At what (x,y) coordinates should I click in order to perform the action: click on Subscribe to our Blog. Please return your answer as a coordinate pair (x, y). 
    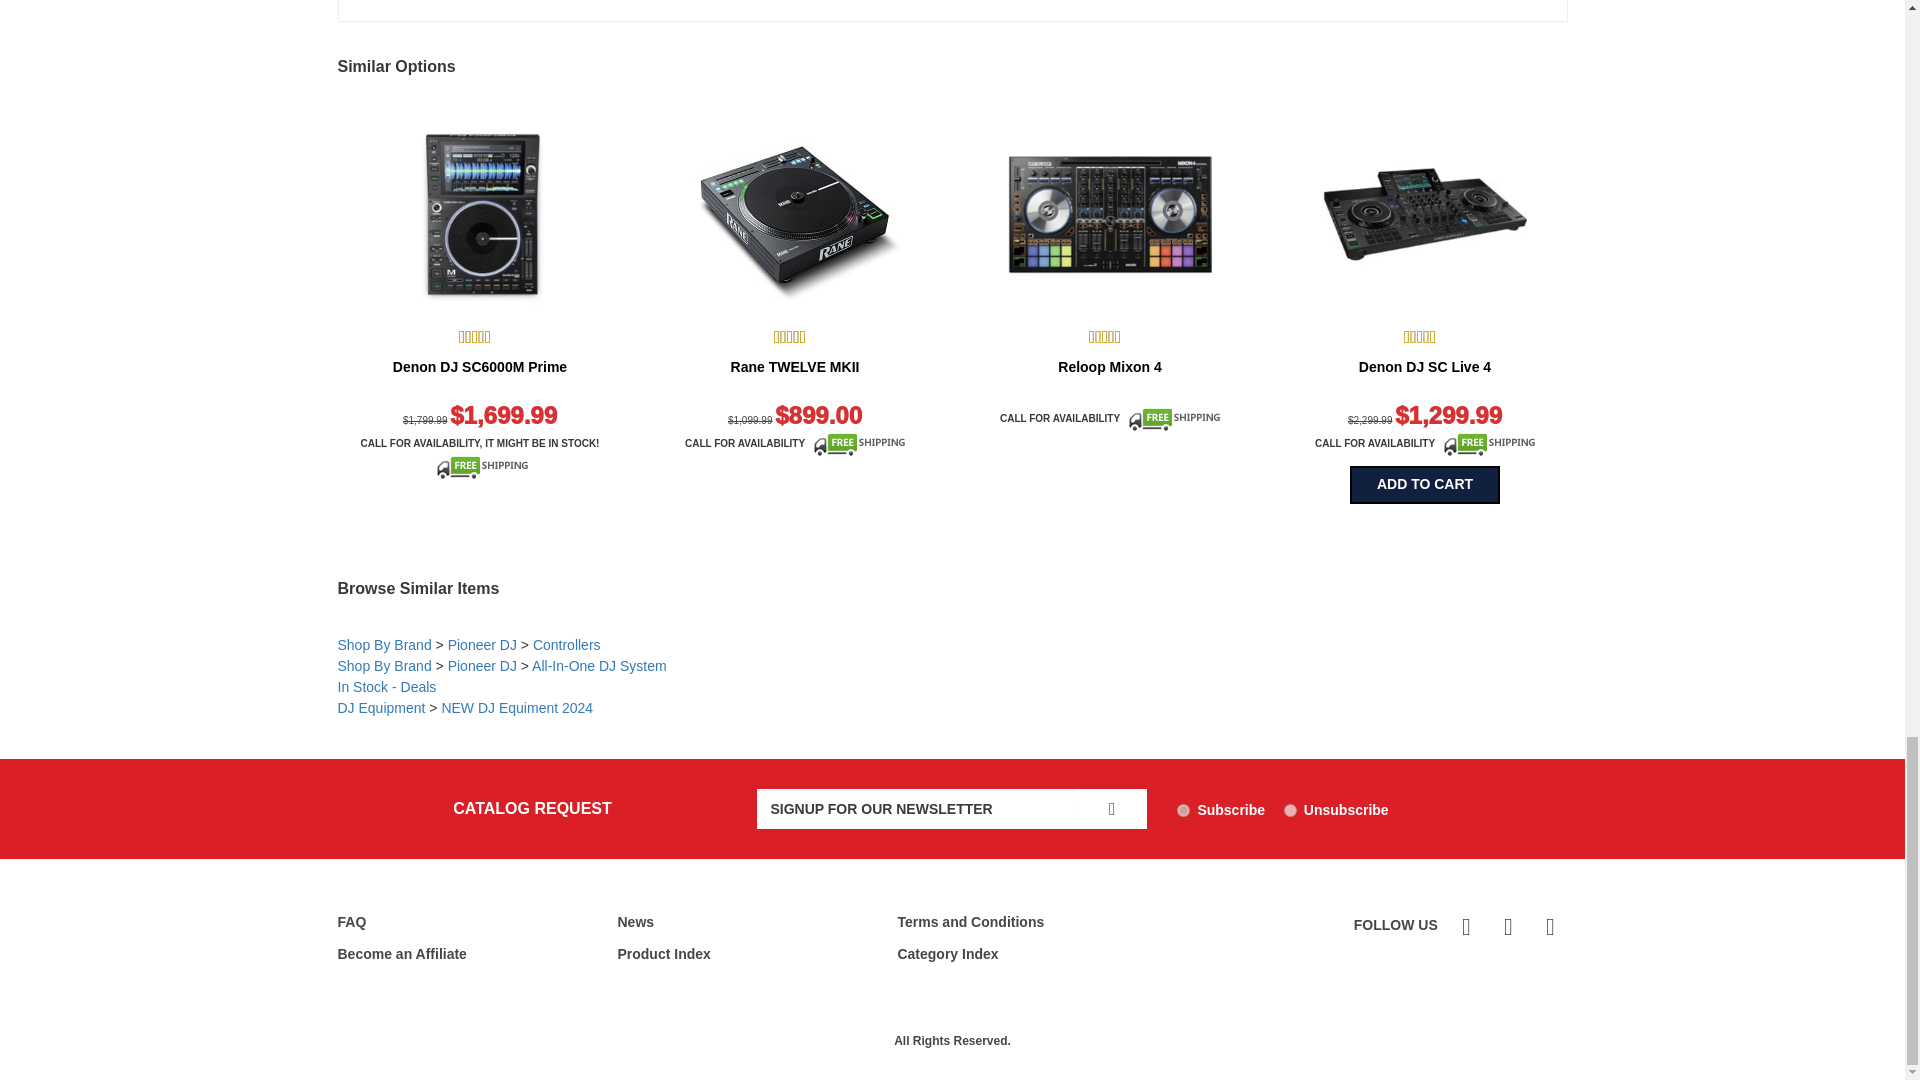
    Looking at the image, I should click on (1464, 926).